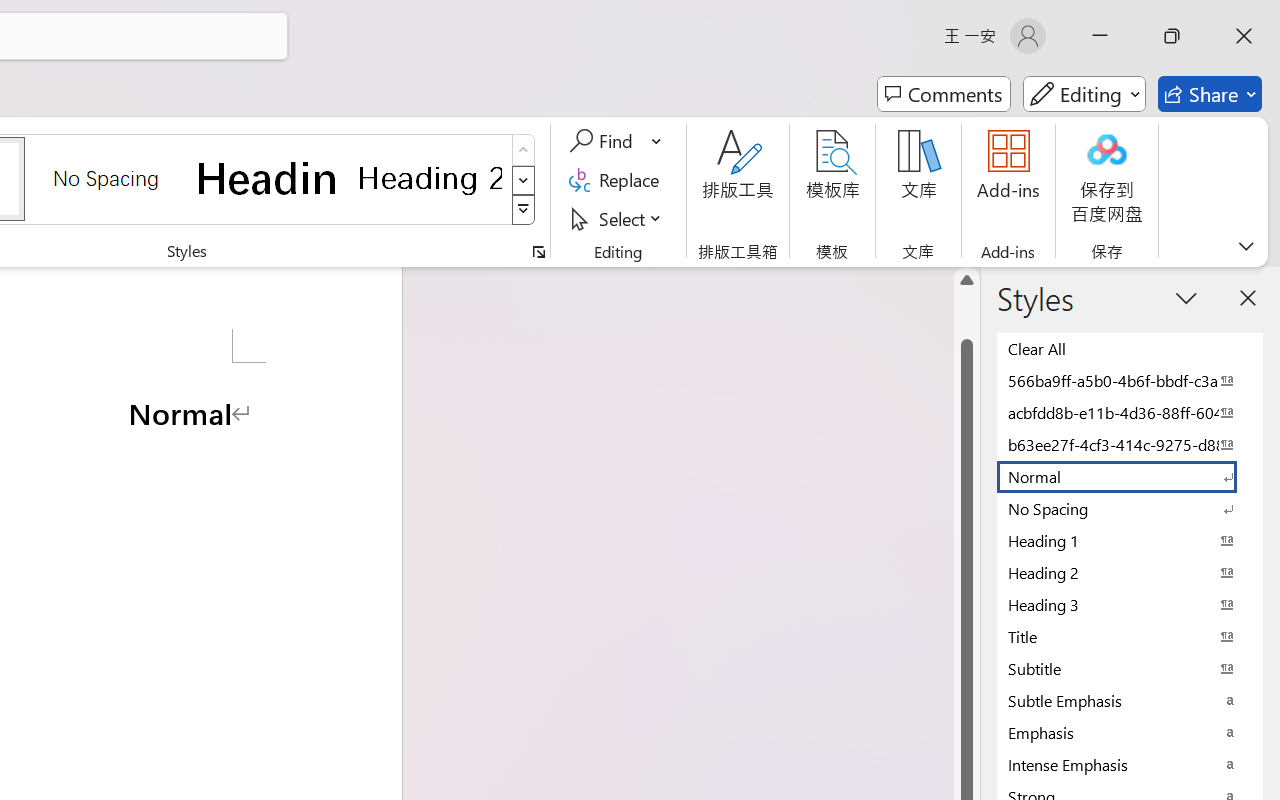 The width and height of the screenshot is (1280, 800). Describe the element at coordinates (1130, 348) in the screenshot. I see `Clear All` at that location.